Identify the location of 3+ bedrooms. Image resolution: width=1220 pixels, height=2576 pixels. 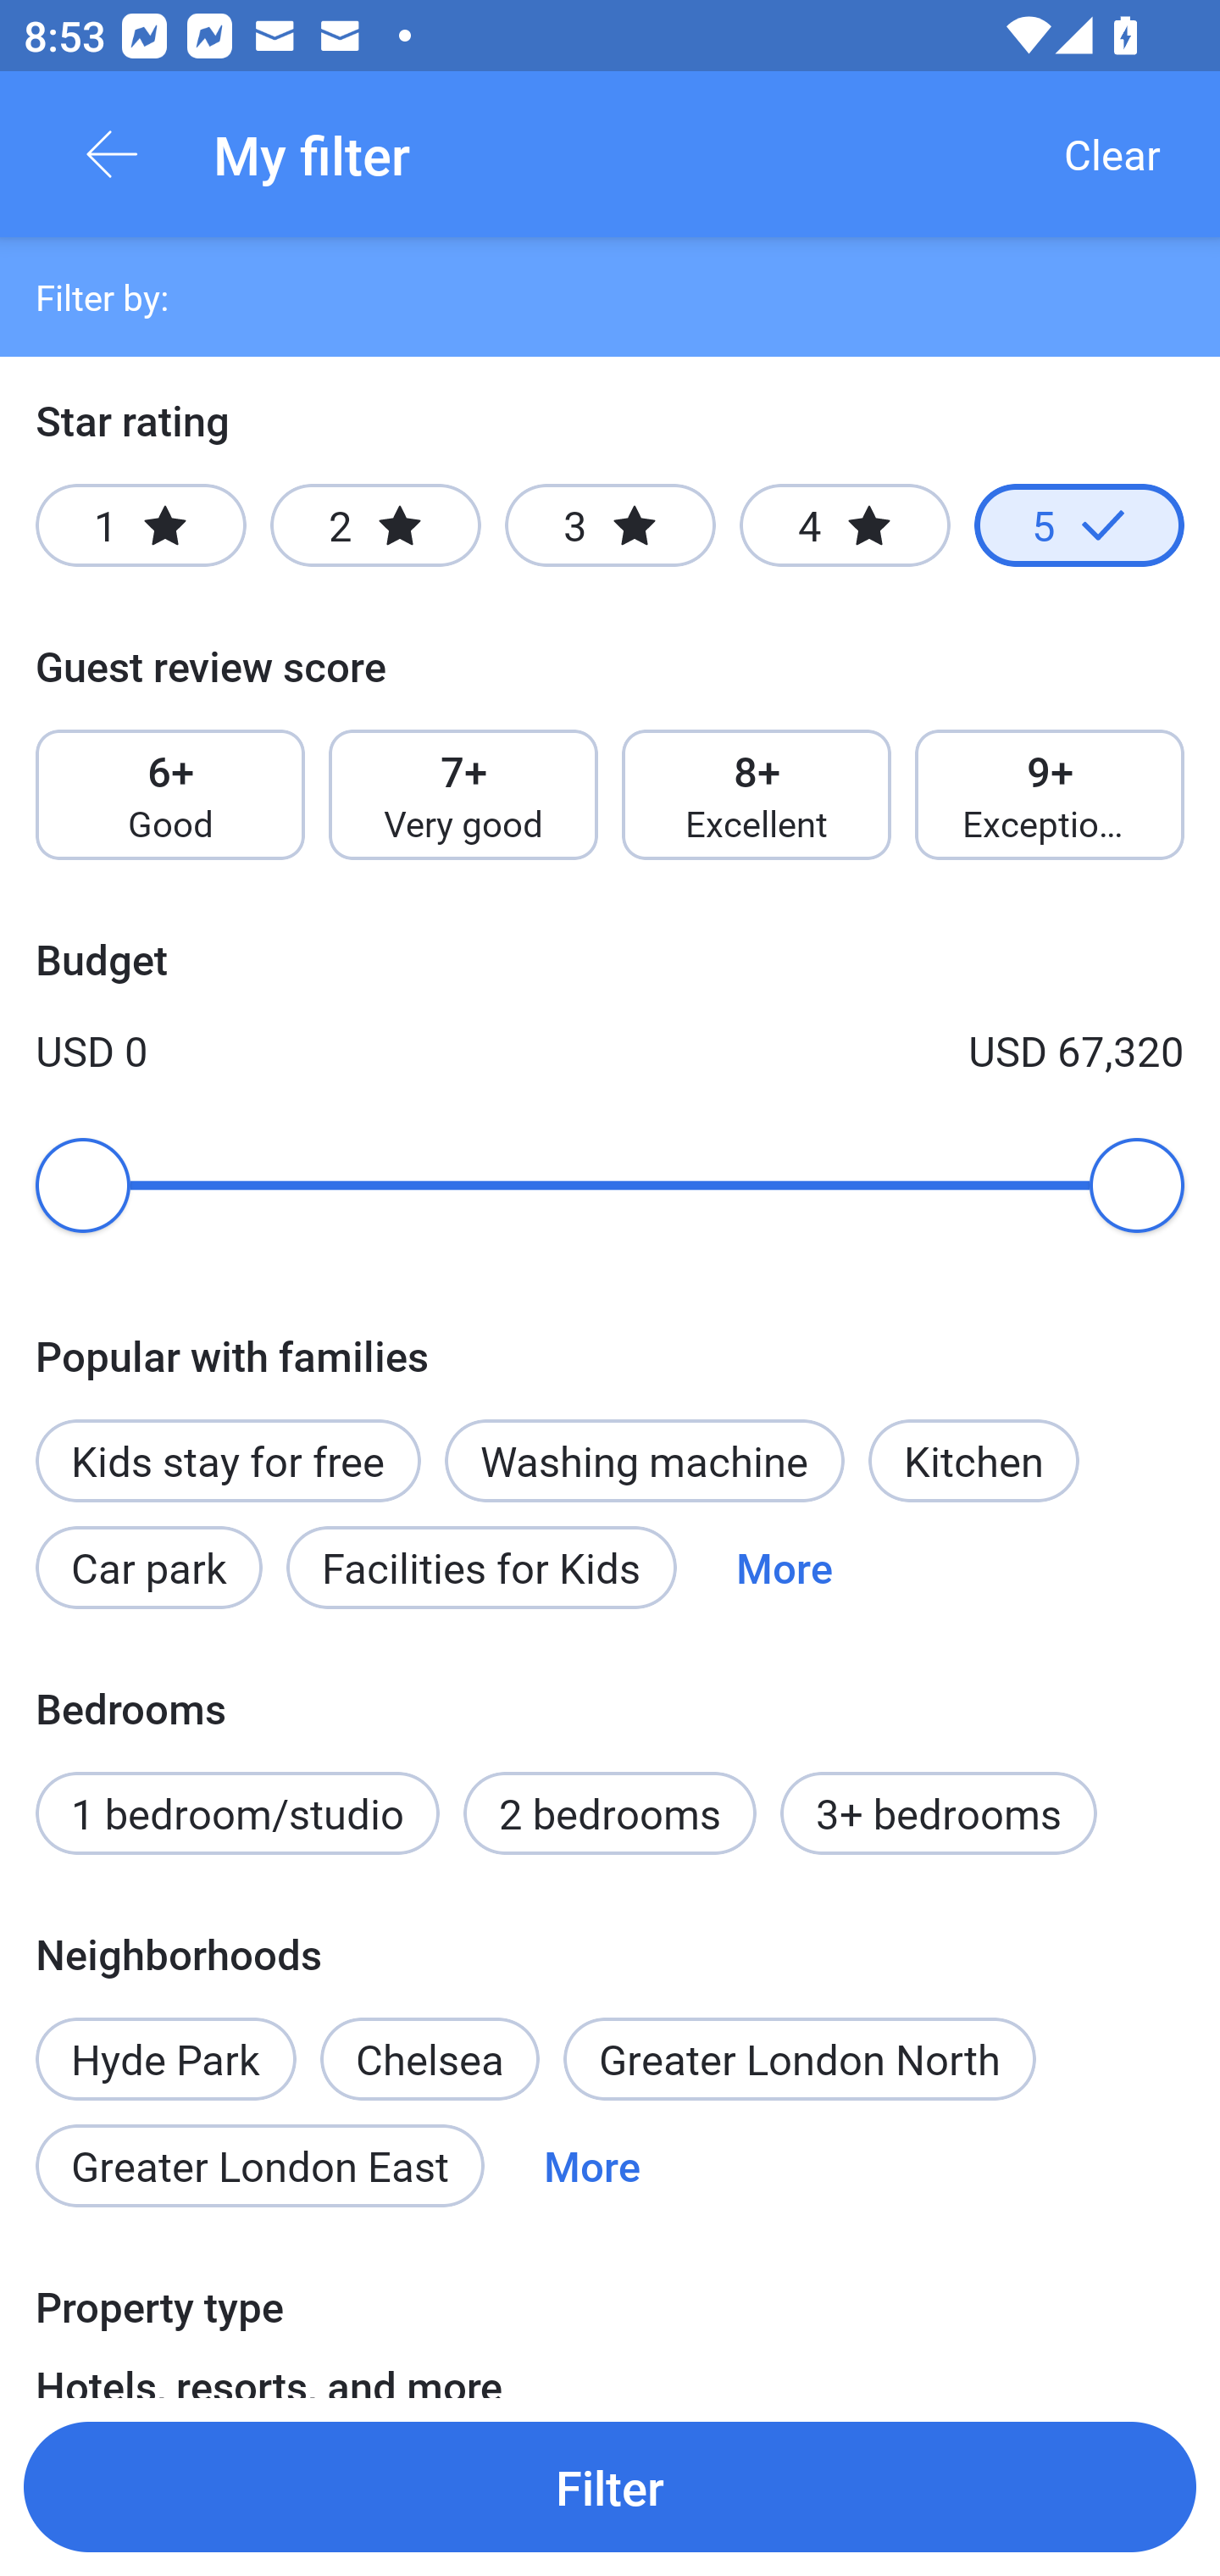
(939, 1813).